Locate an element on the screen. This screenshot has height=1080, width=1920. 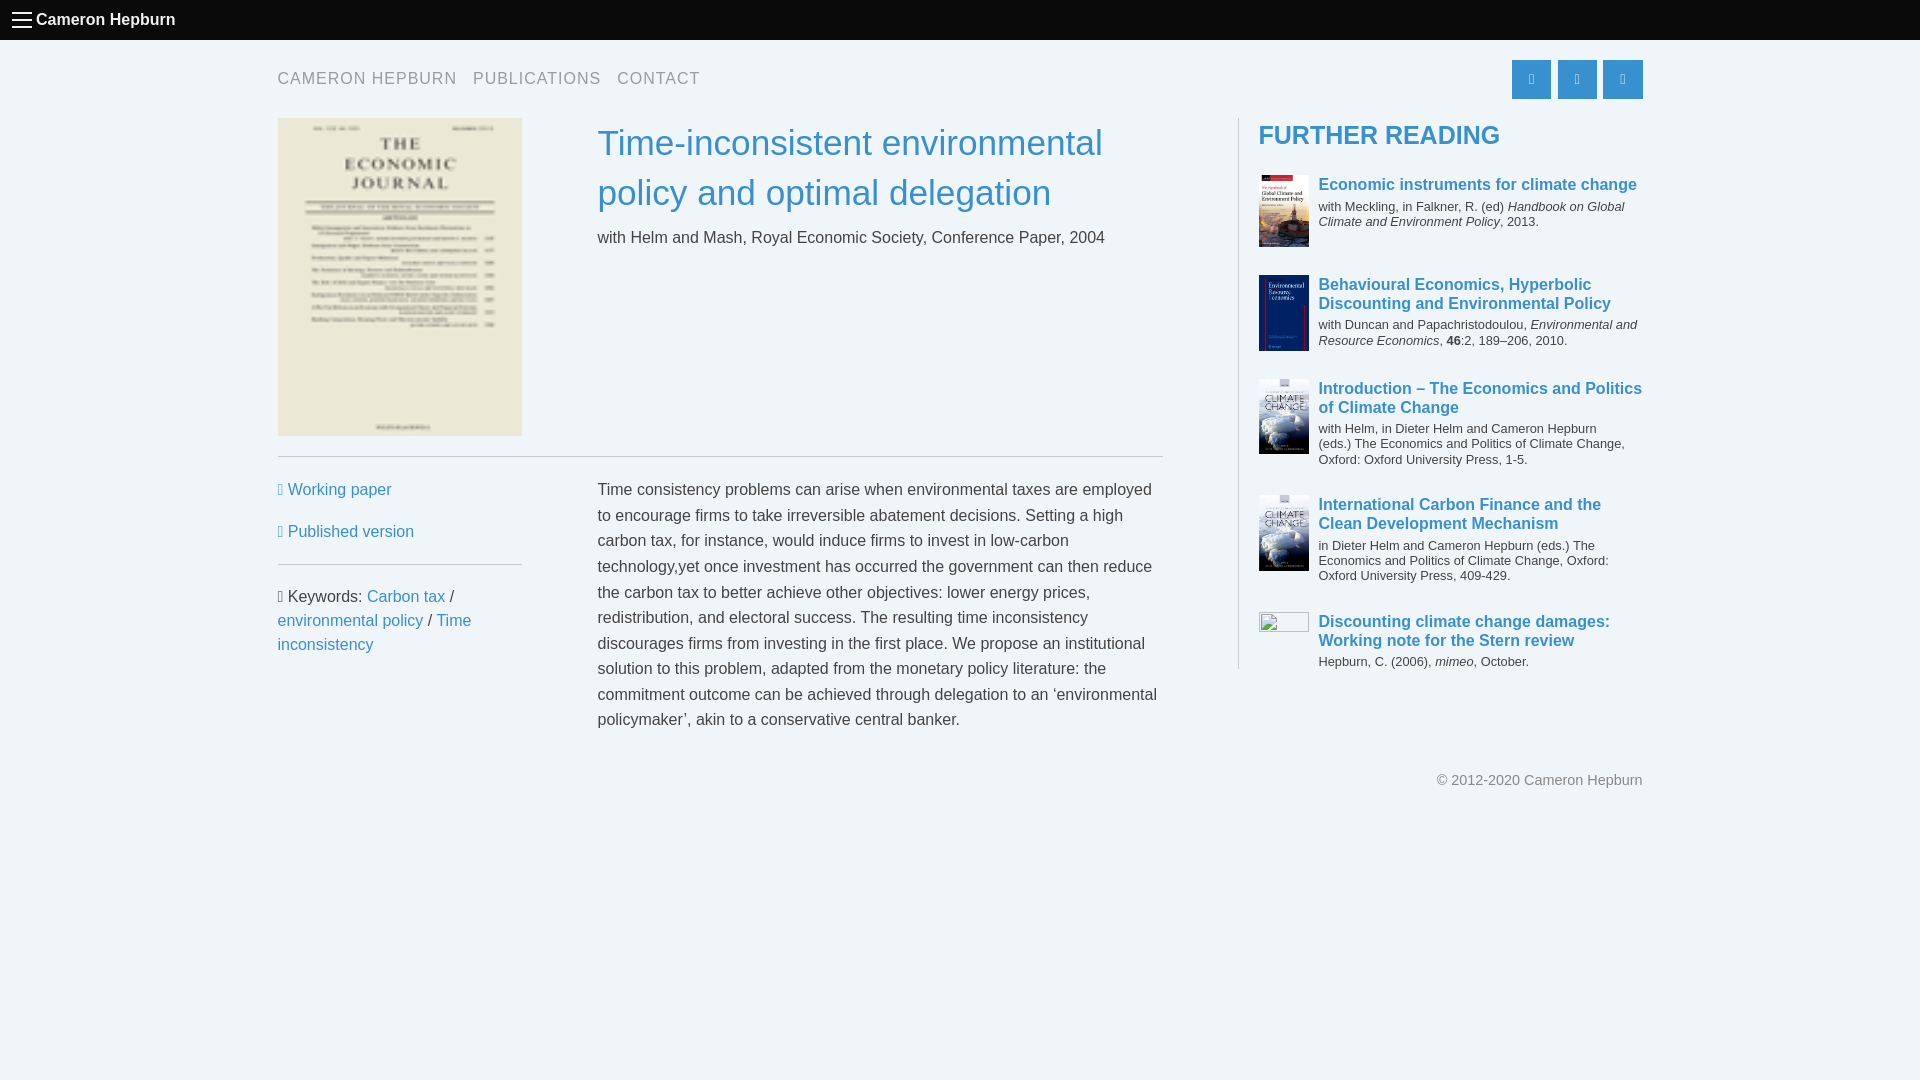
LinkedIn is located at coordinates (1622, 80).